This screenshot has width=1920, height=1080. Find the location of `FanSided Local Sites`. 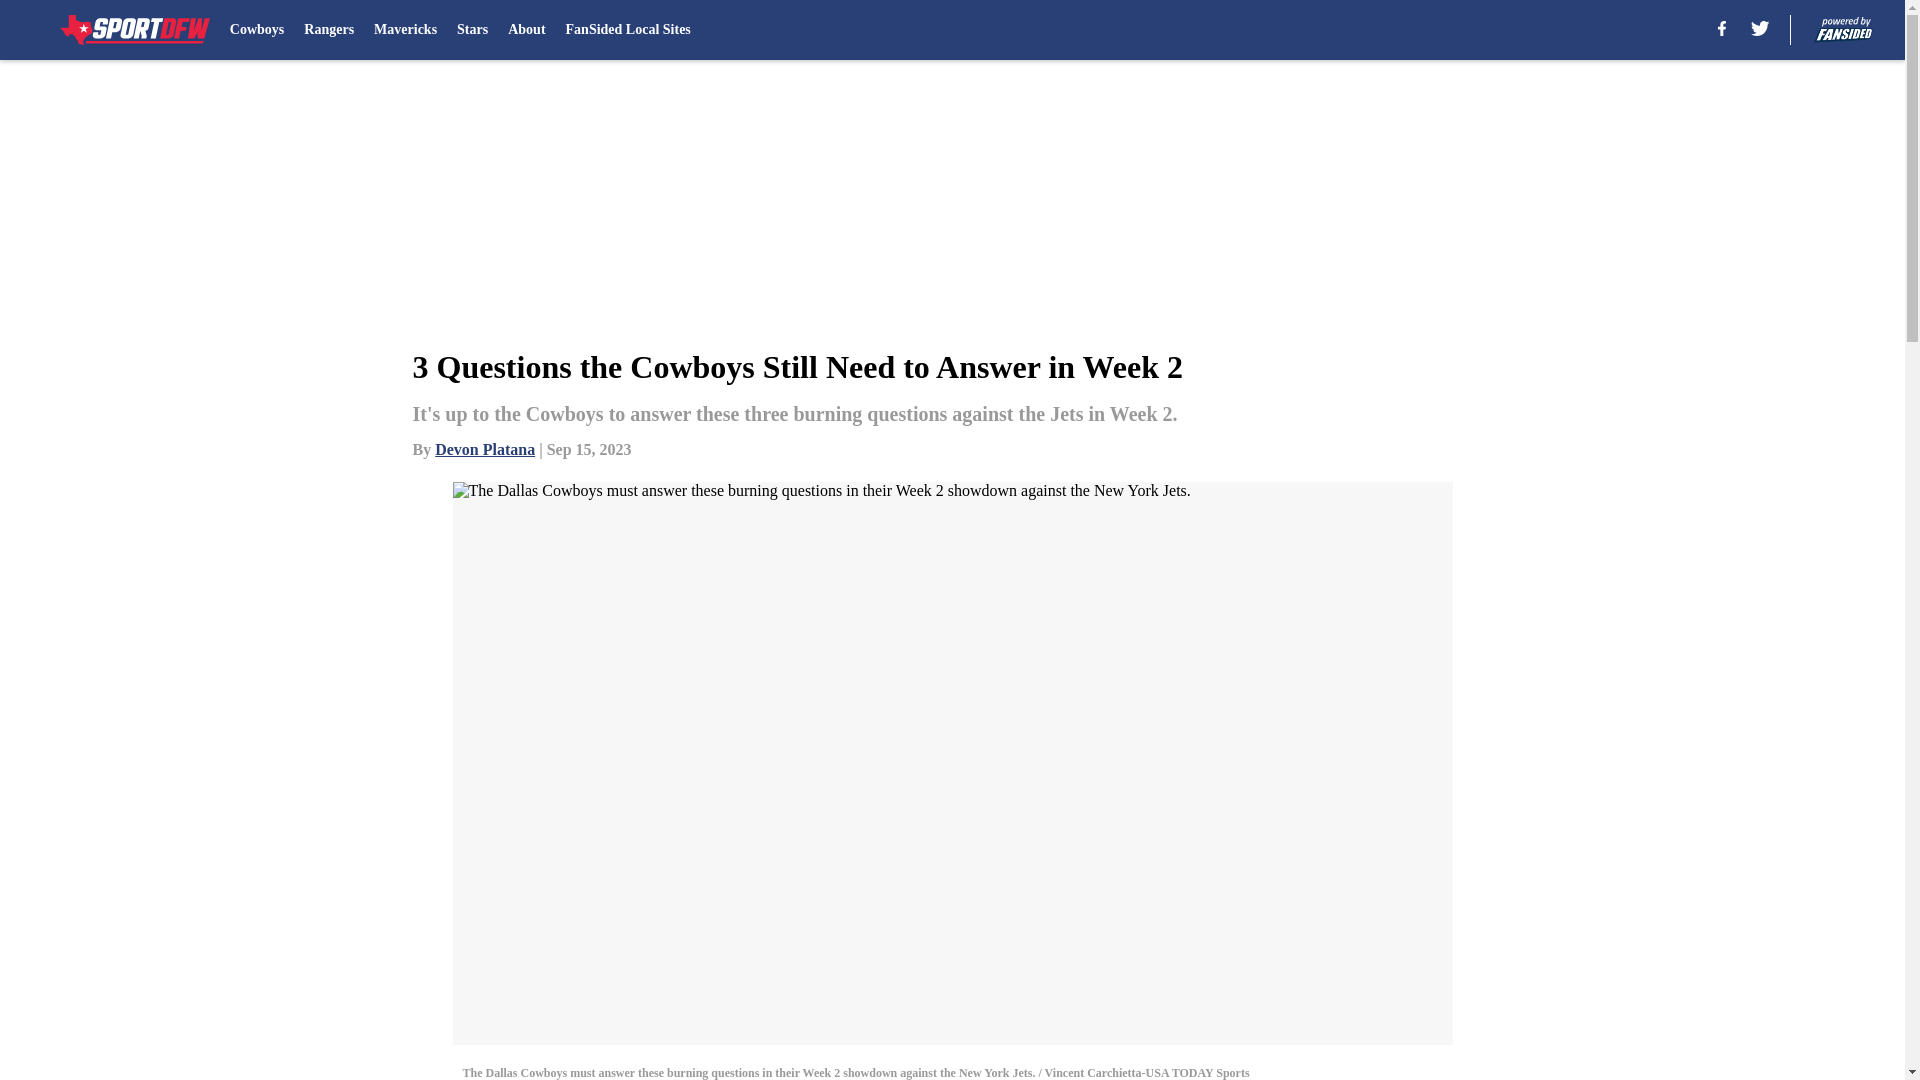

FanSided Local Sites is located at coordinates (628, 30).